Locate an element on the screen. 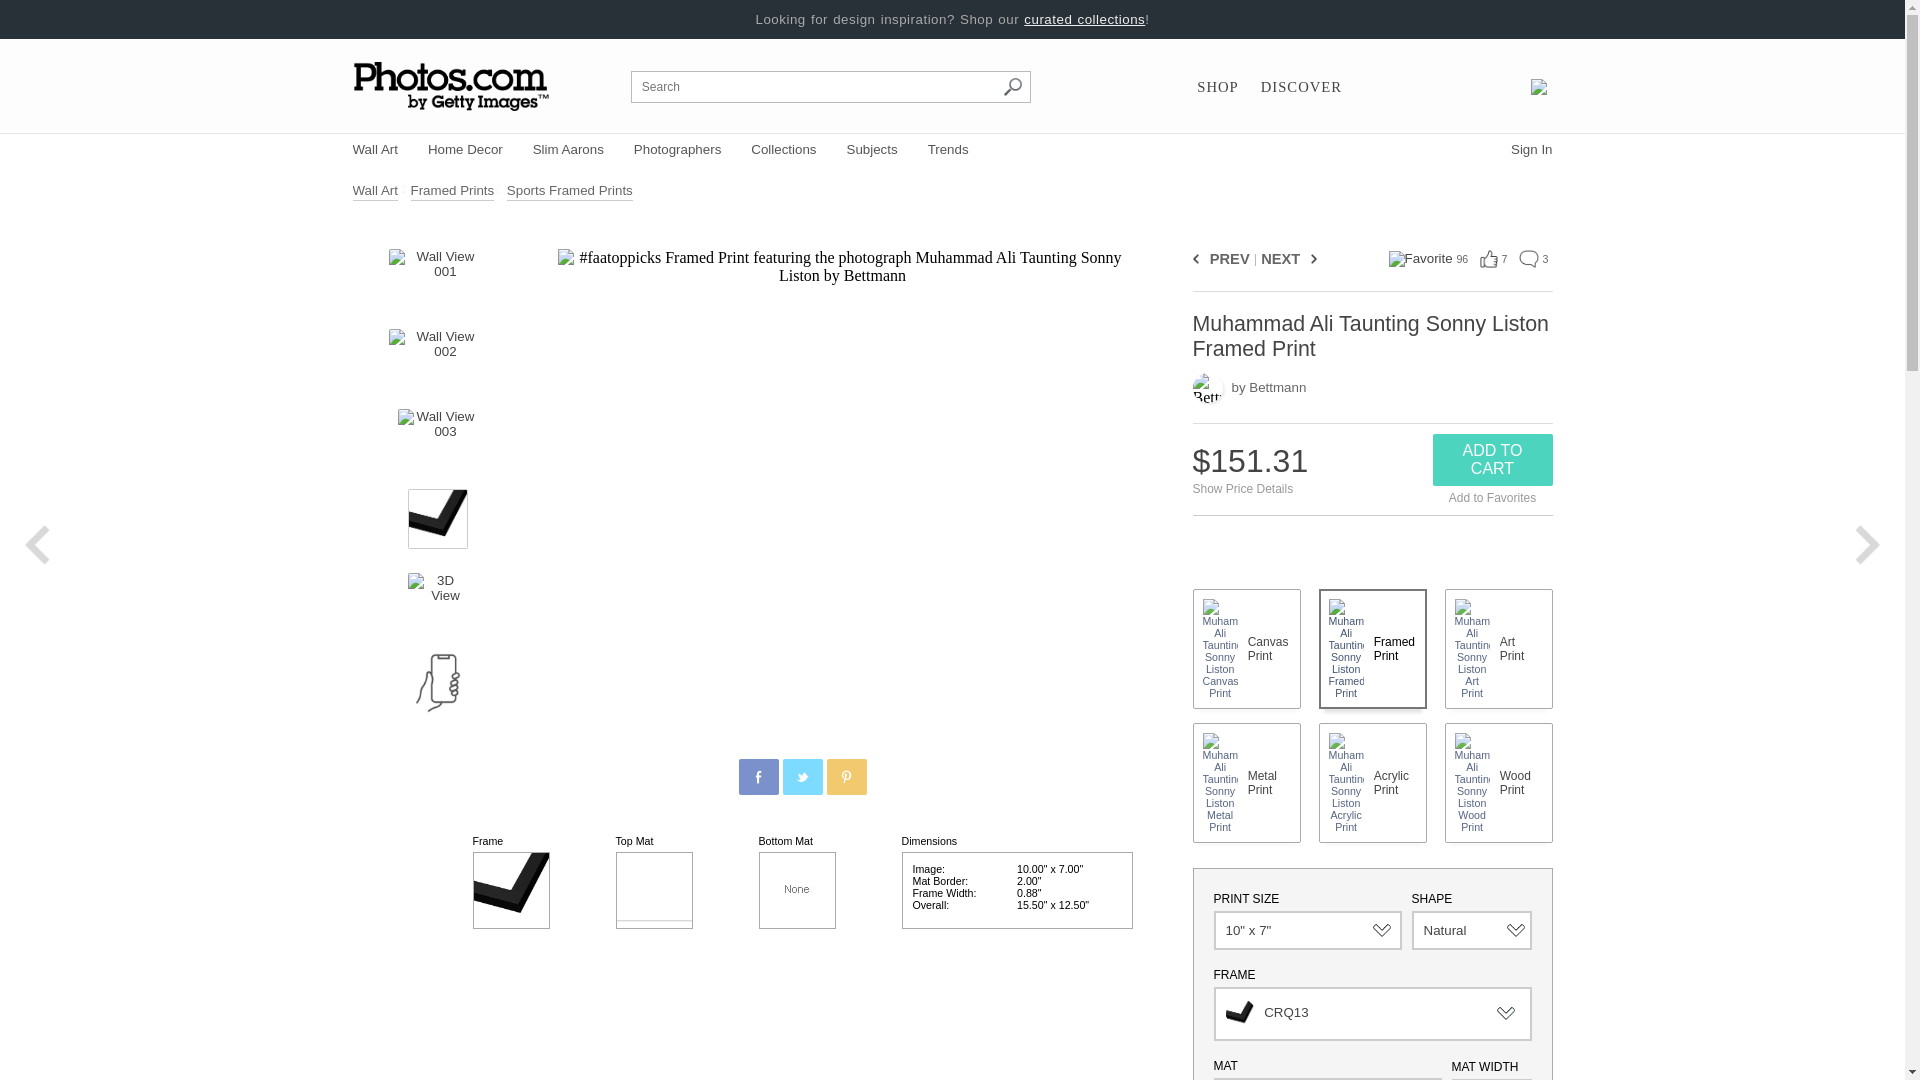  Favorite is located at coordinates (1420, 258).